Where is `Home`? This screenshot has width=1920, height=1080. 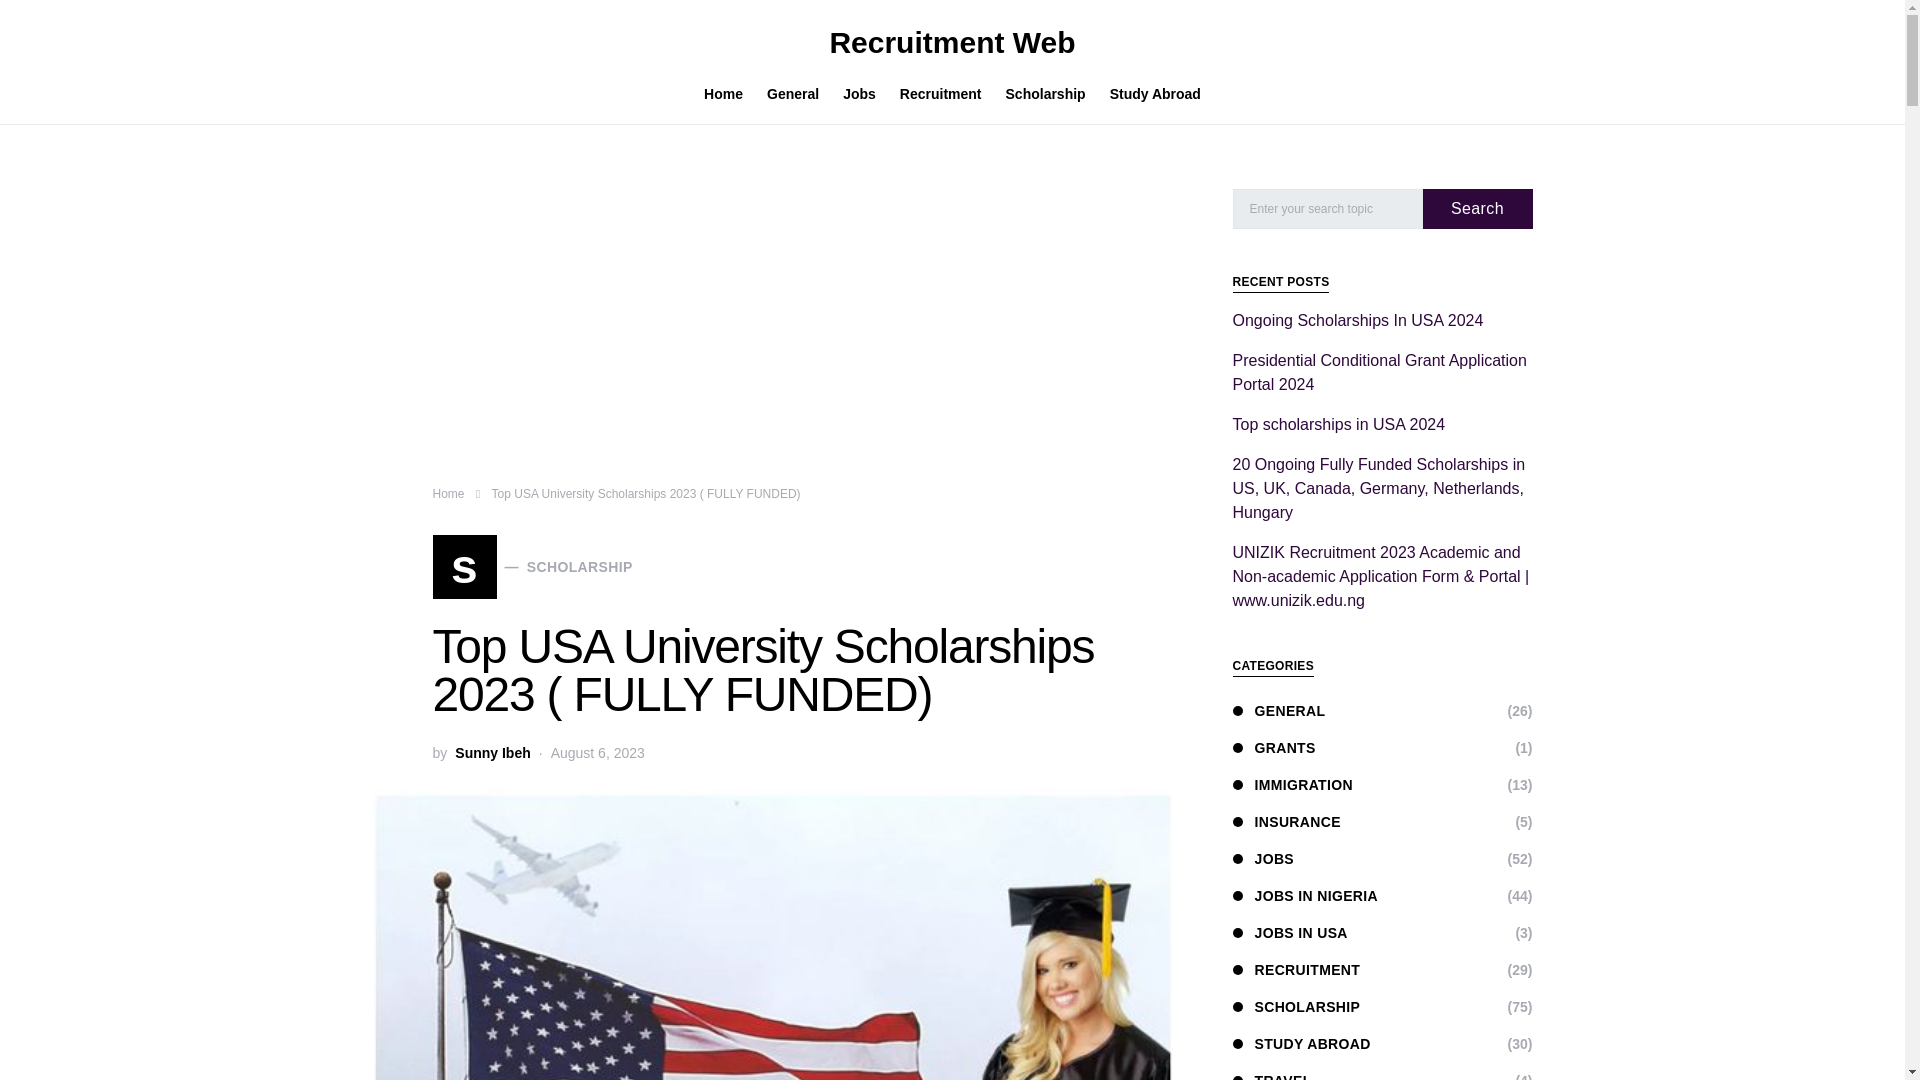
Home is located at coordinates (448, 494).